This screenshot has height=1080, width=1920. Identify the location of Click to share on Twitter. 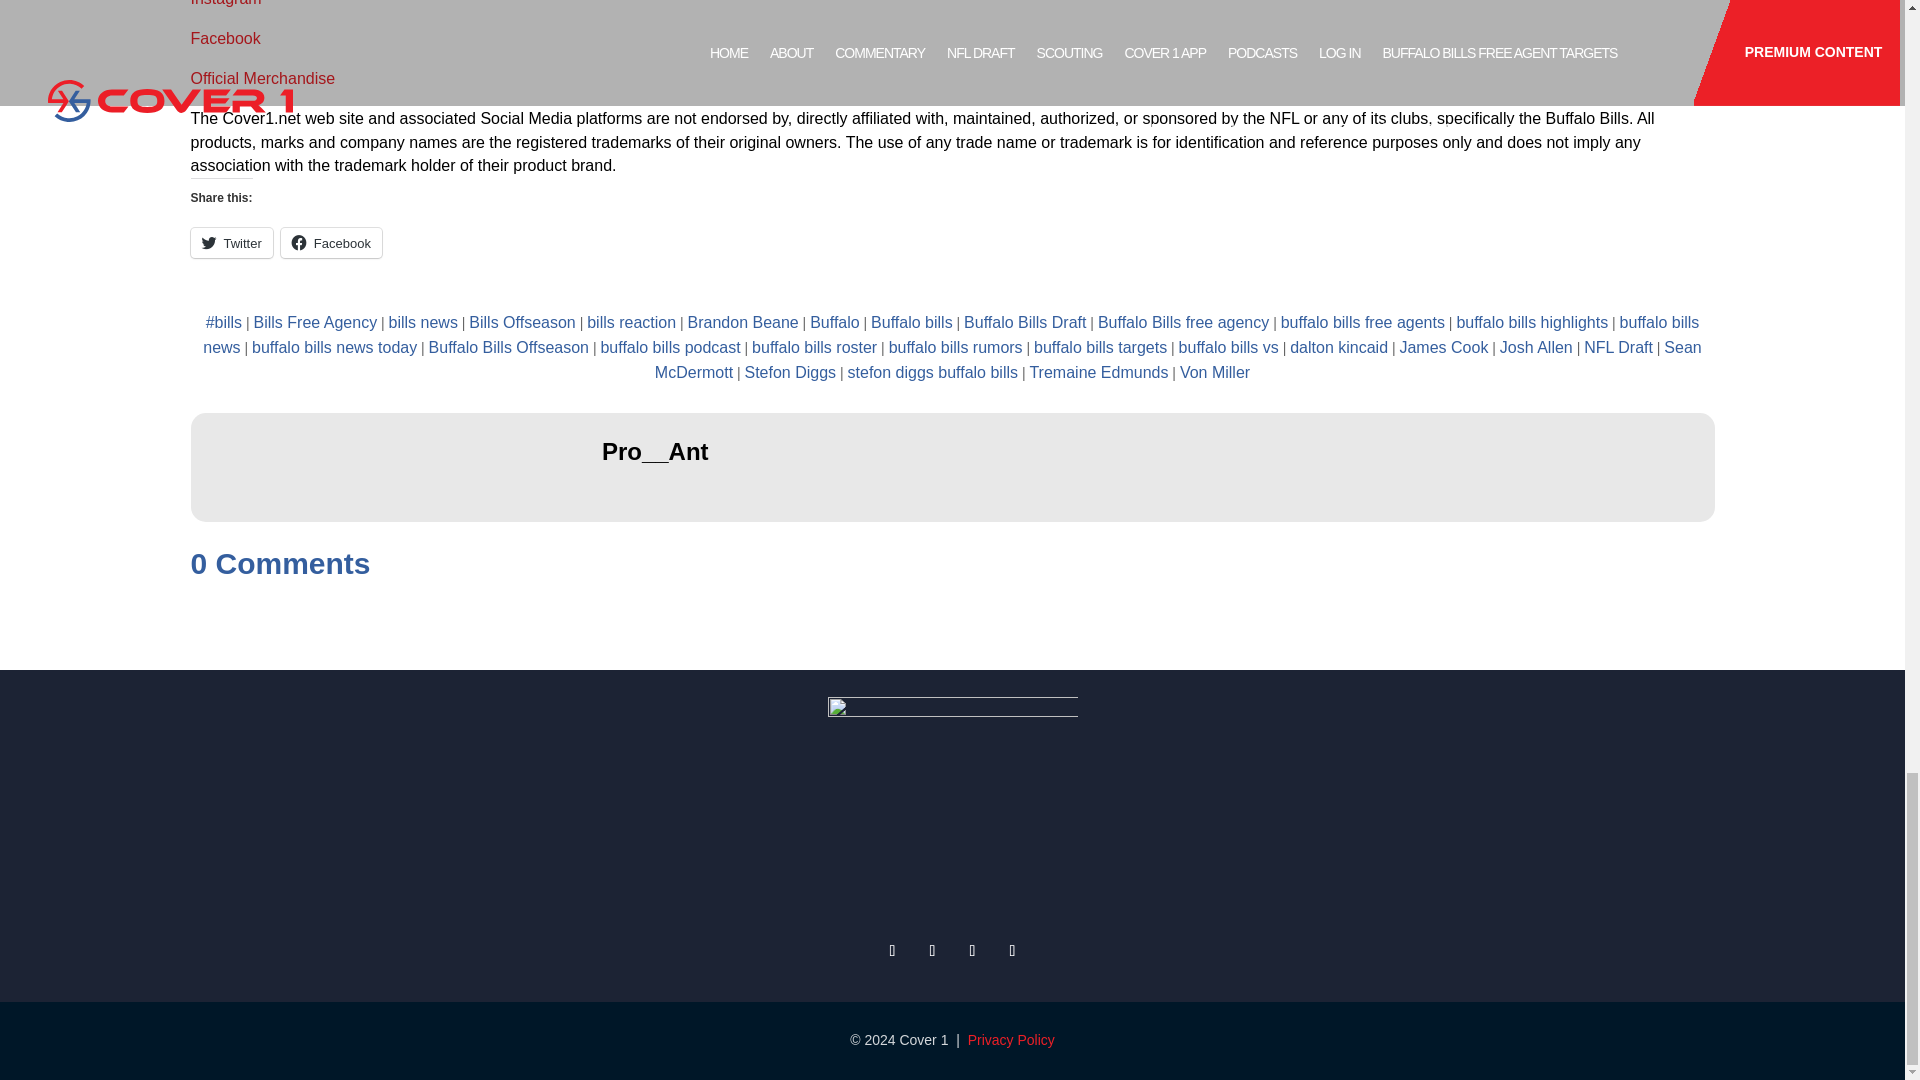
(231, 242).